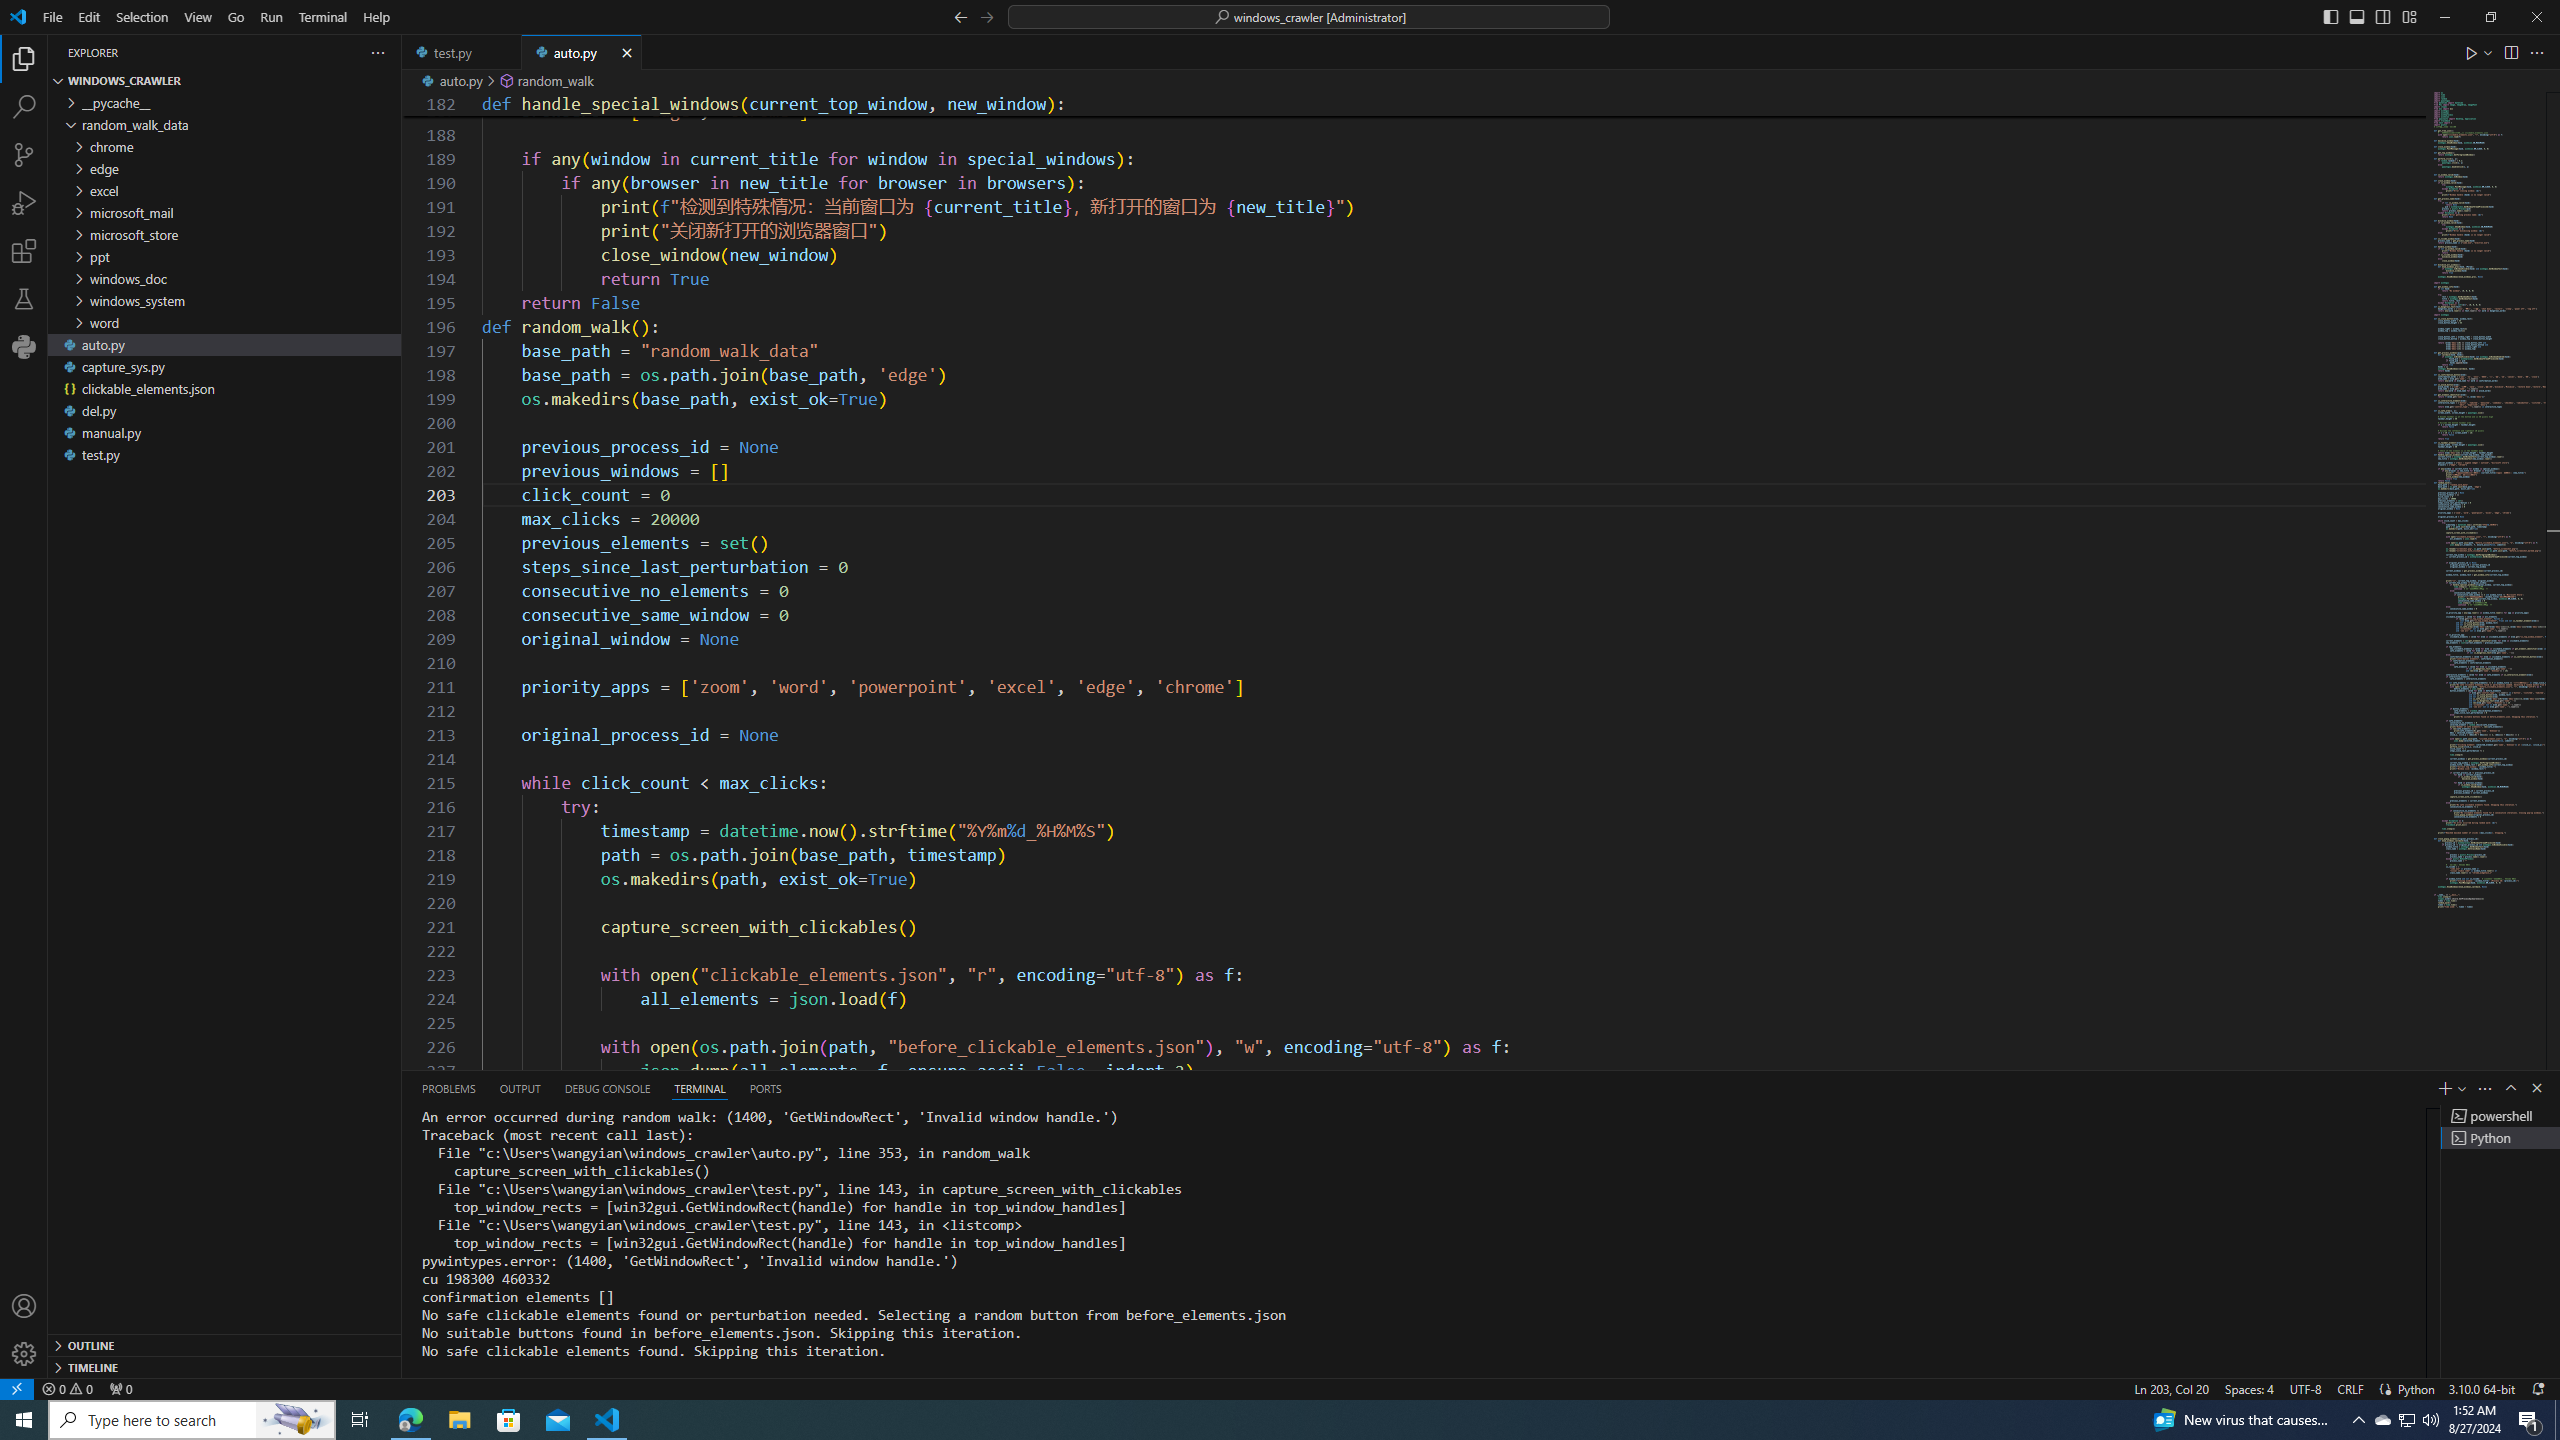 This screenshot has height=1440, width=2560. I want to click on UTF-8, so click(2305, 1388).